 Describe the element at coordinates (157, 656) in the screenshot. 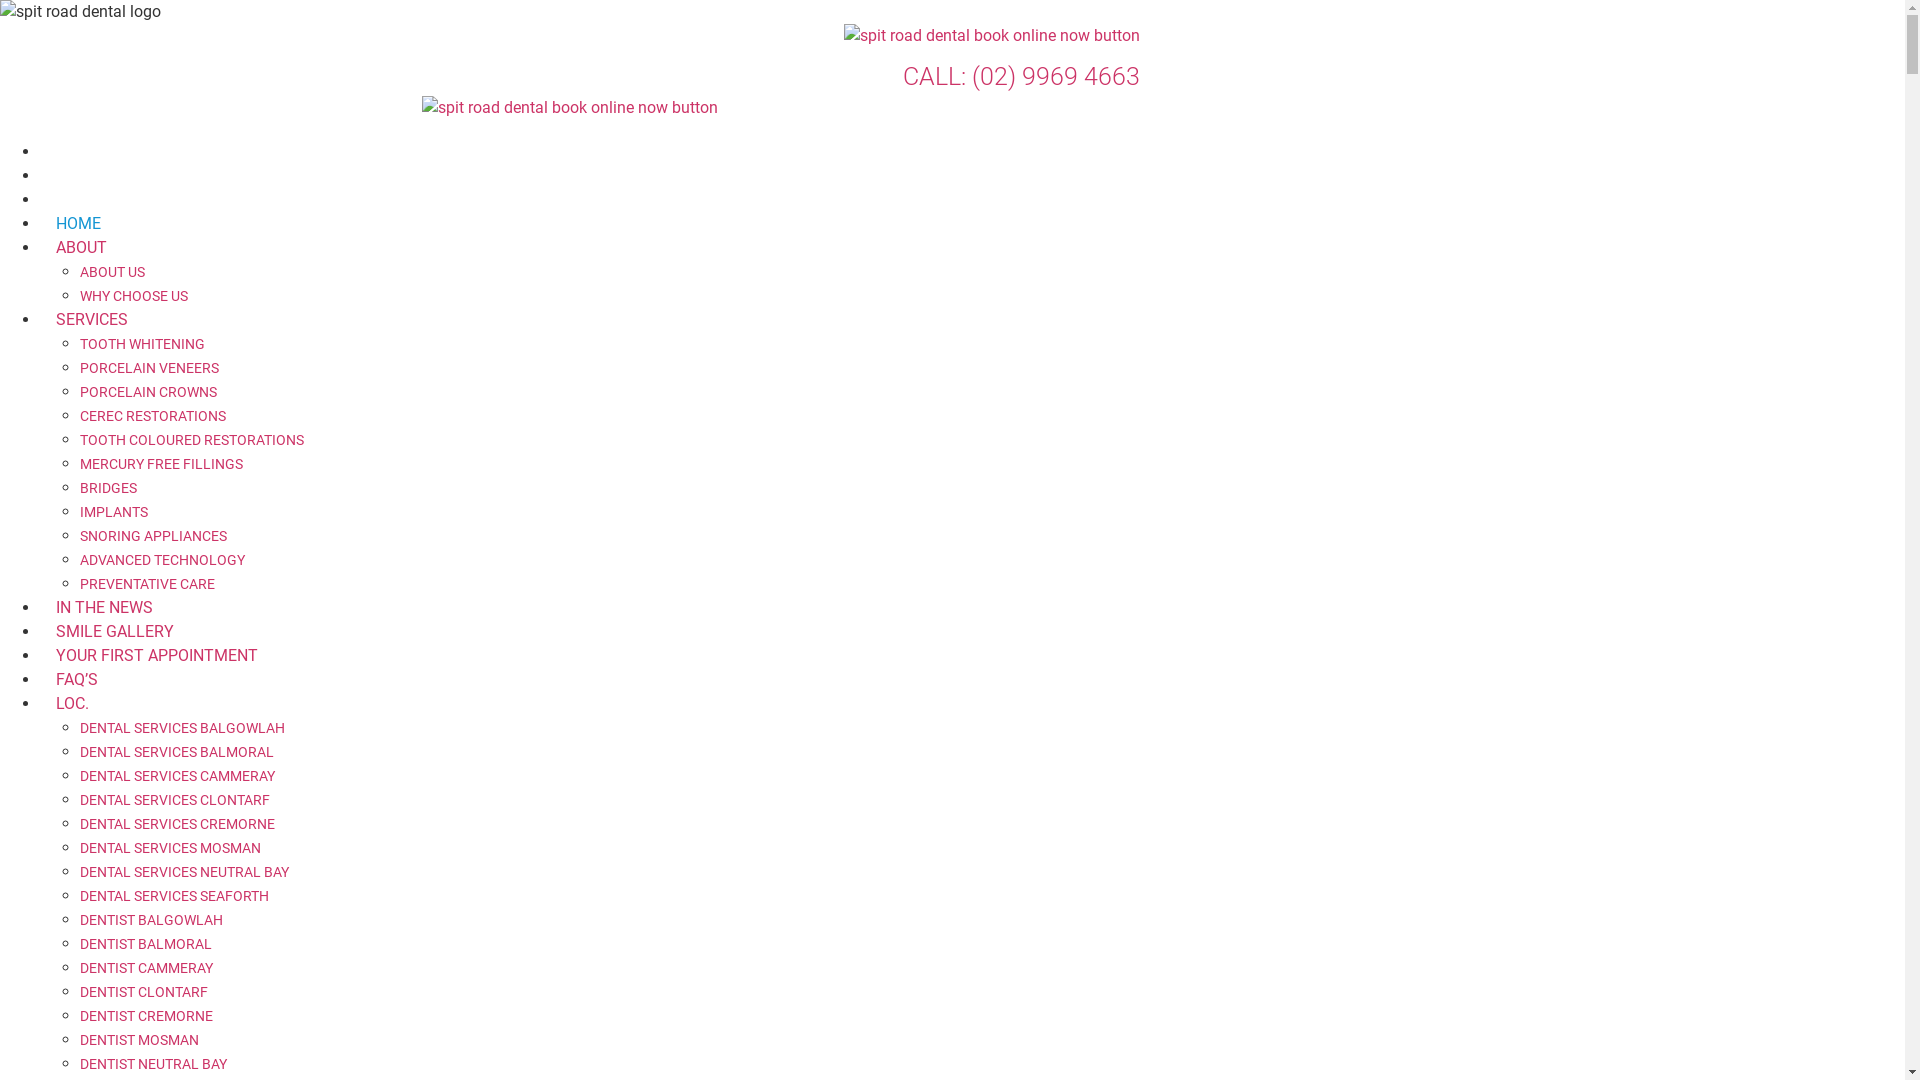

I see `YOUR FIRST APPOINTMENT` at that location.